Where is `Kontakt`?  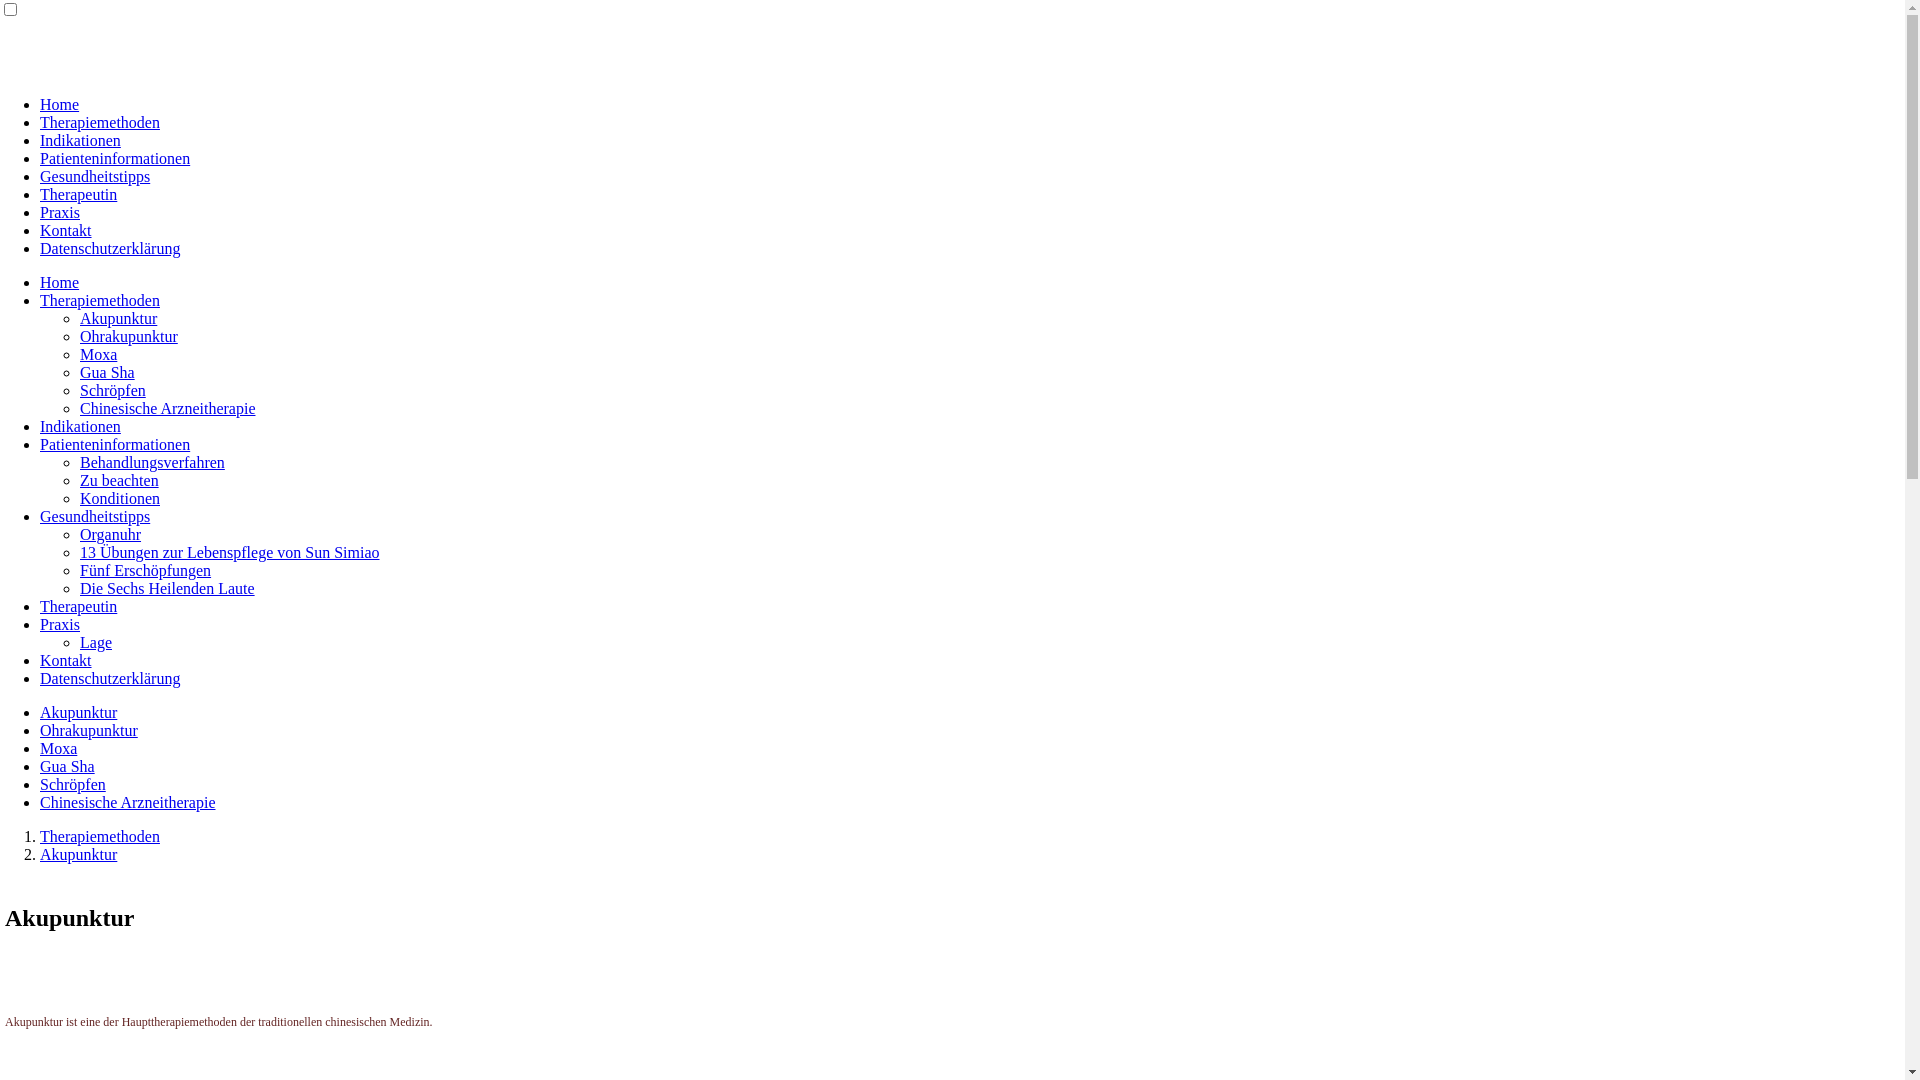
Kontakt is located at coordinates (66, 660).